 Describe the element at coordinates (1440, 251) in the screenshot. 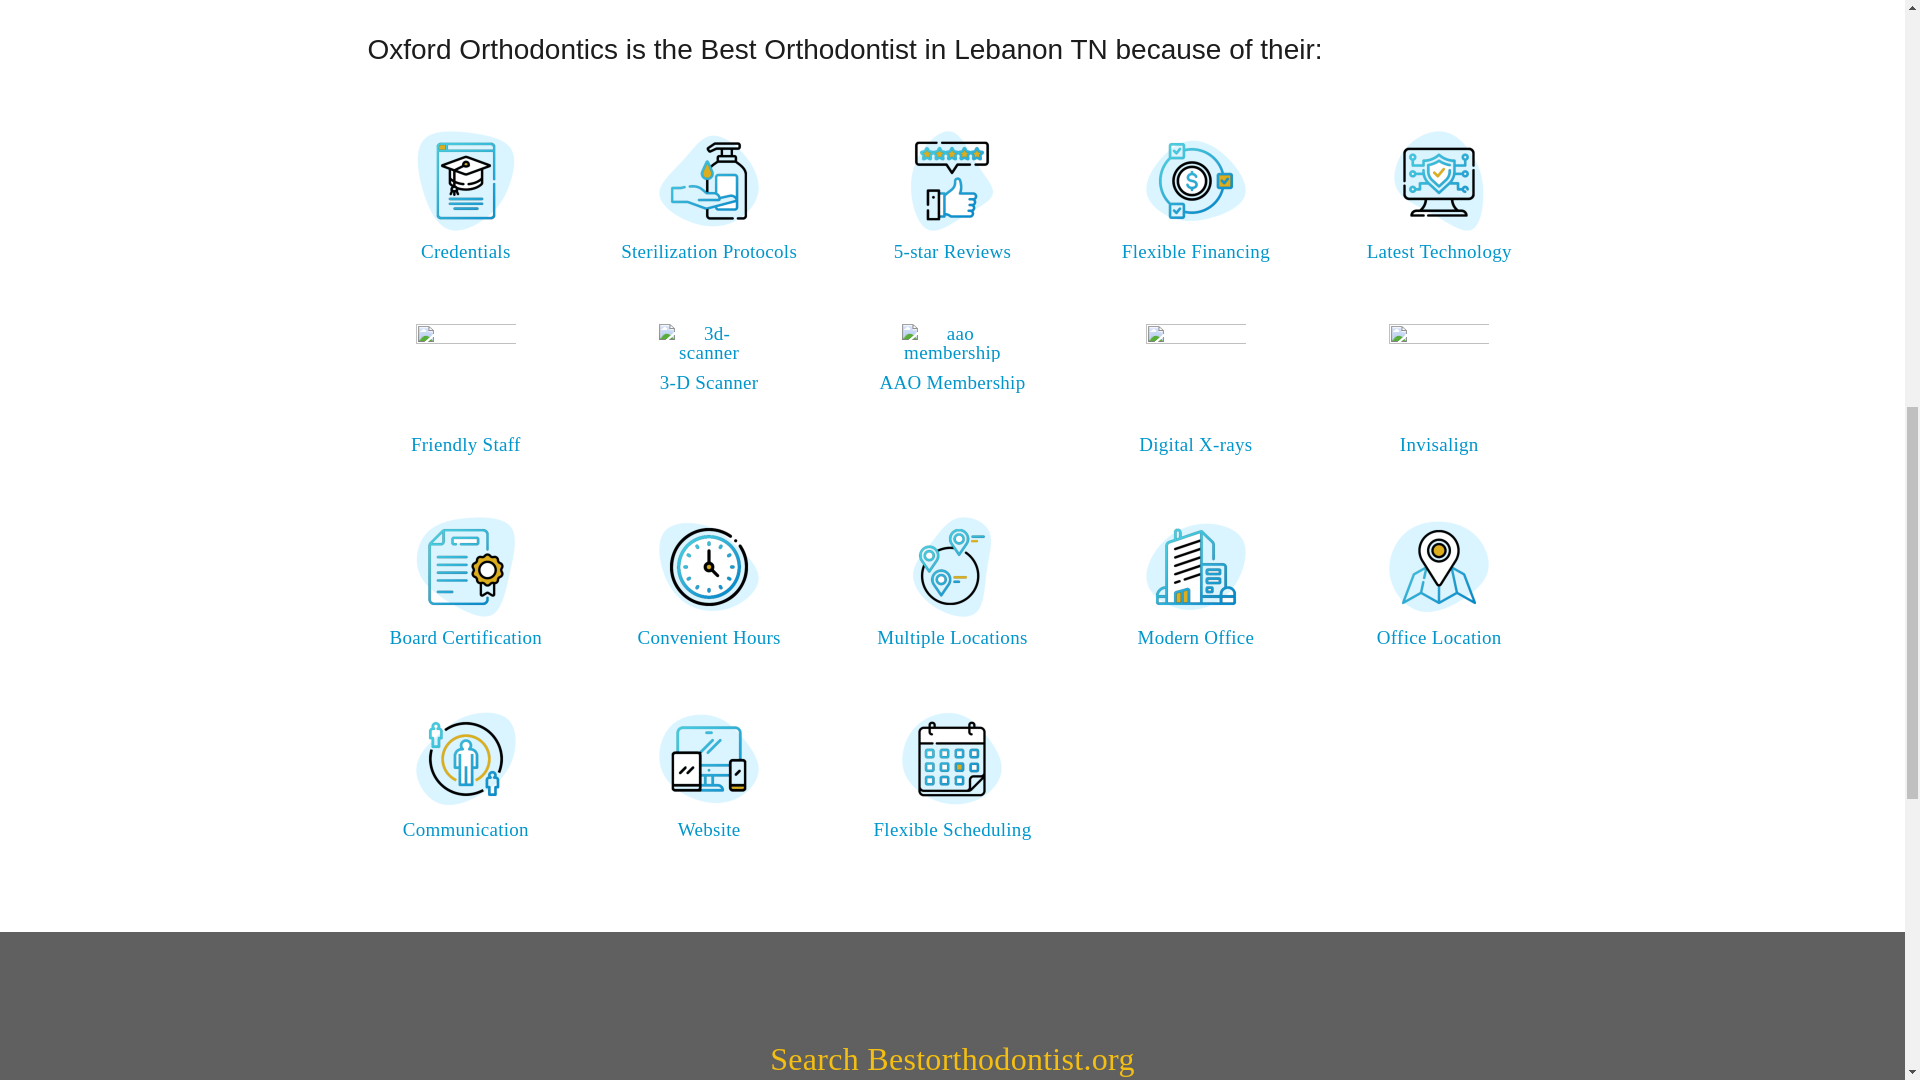

I see `Latest Technology` at that location.